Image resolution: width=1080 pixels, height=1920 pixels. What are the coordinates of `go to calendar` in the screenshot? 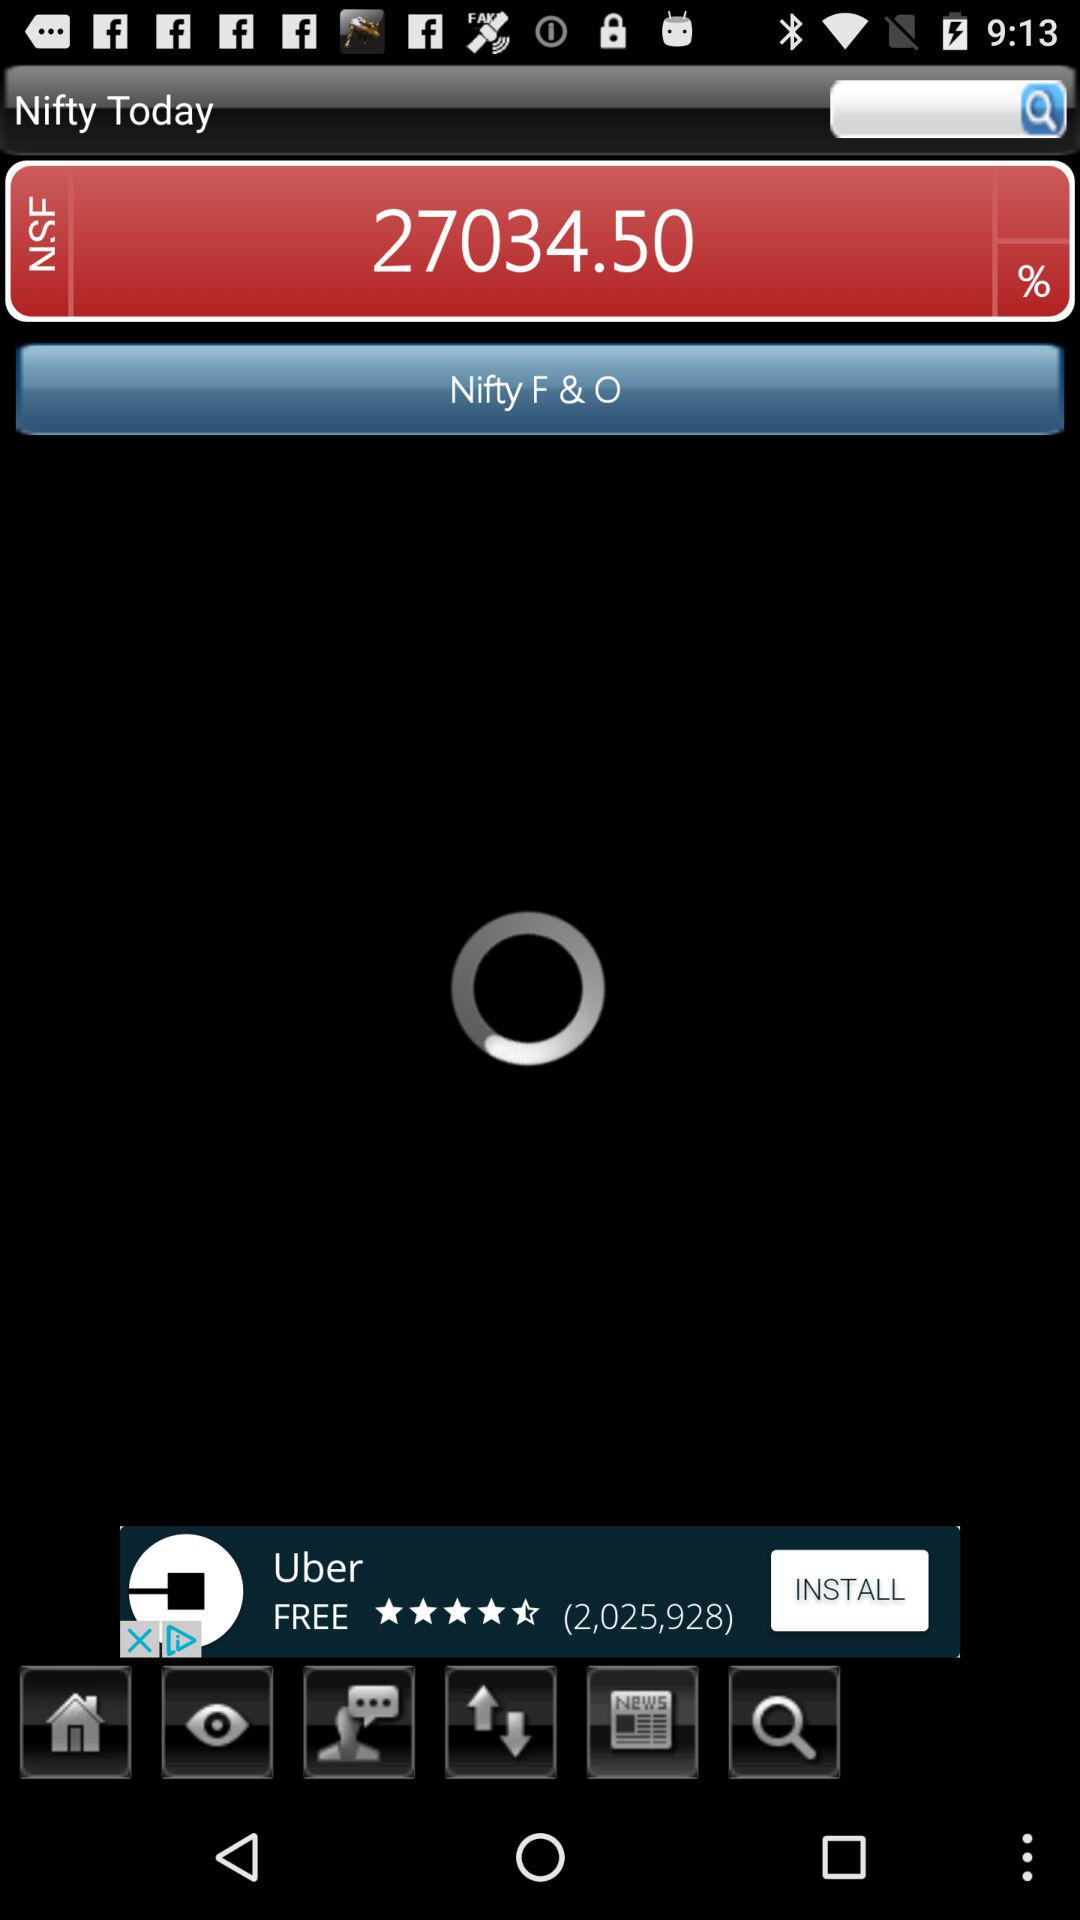 It's located at (642, 1728).